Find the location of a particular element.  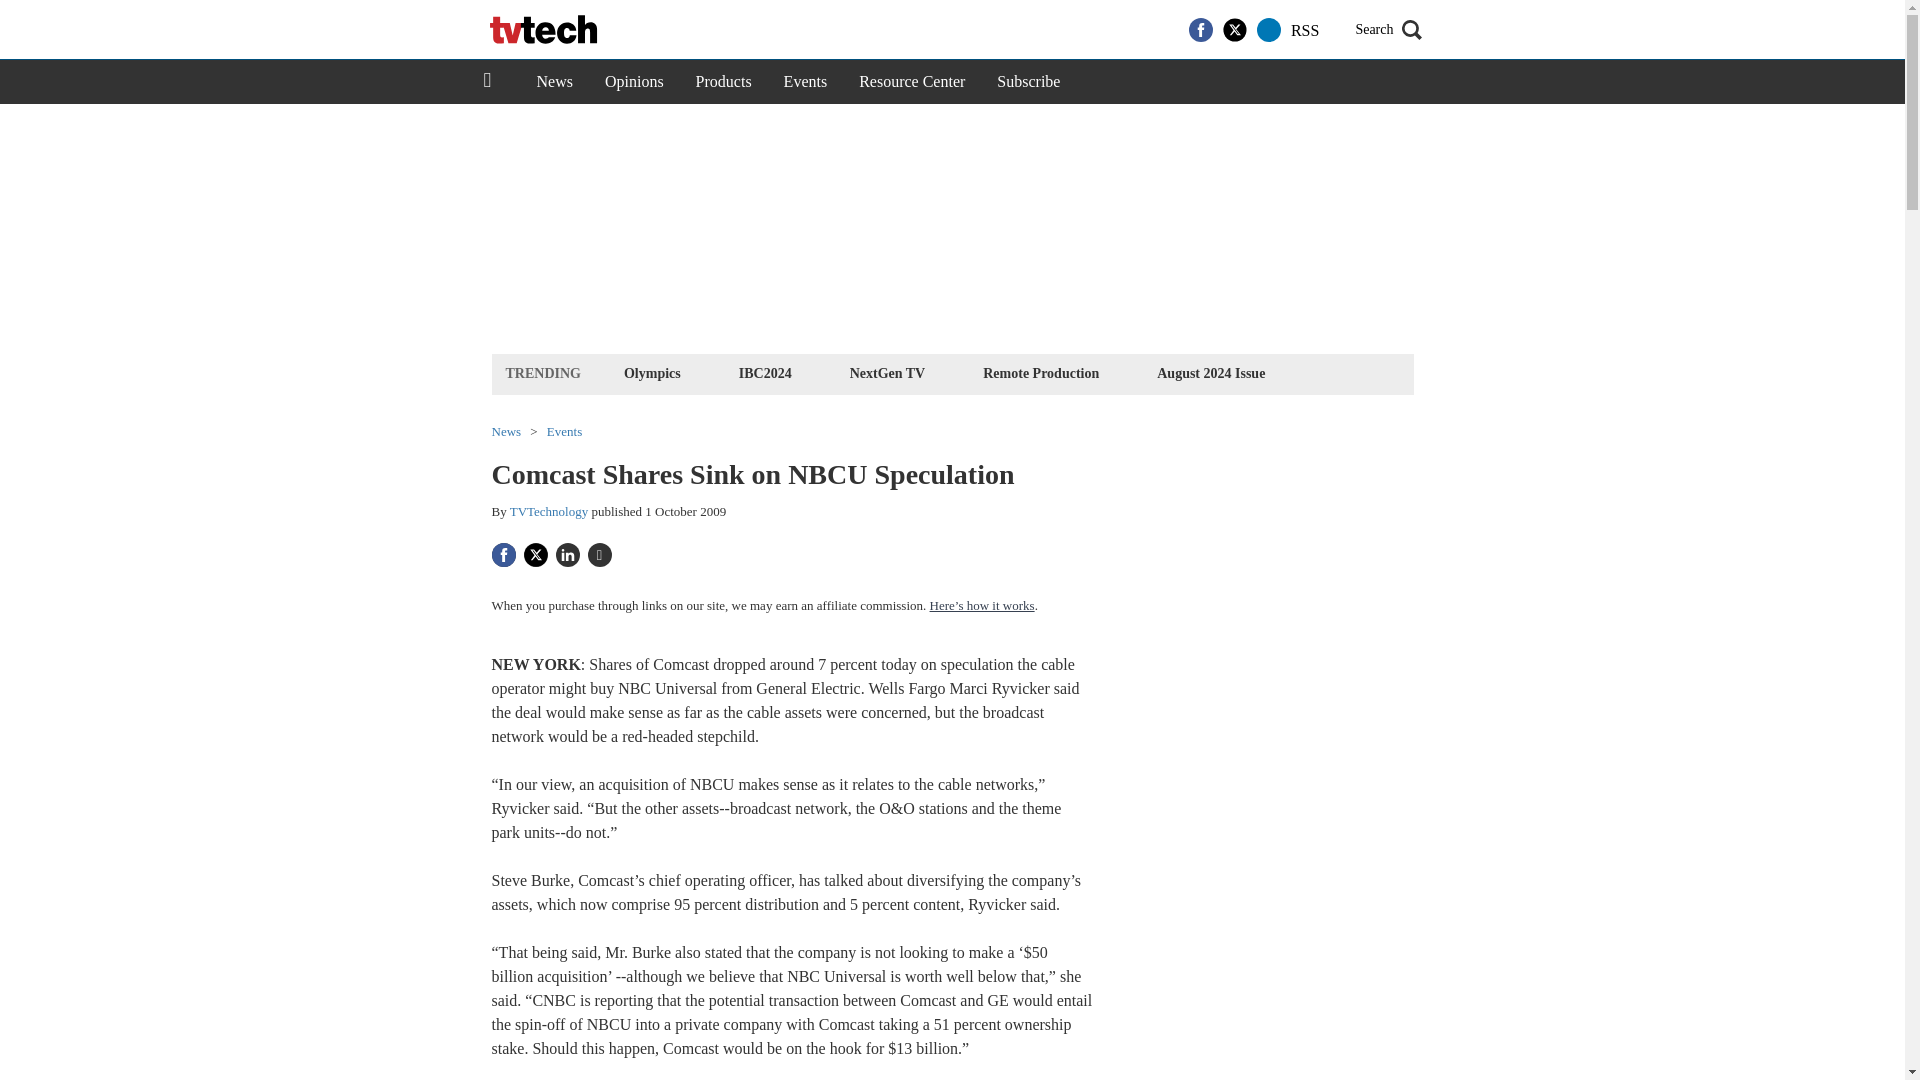

Olympics is located at coordinates (652, 372).